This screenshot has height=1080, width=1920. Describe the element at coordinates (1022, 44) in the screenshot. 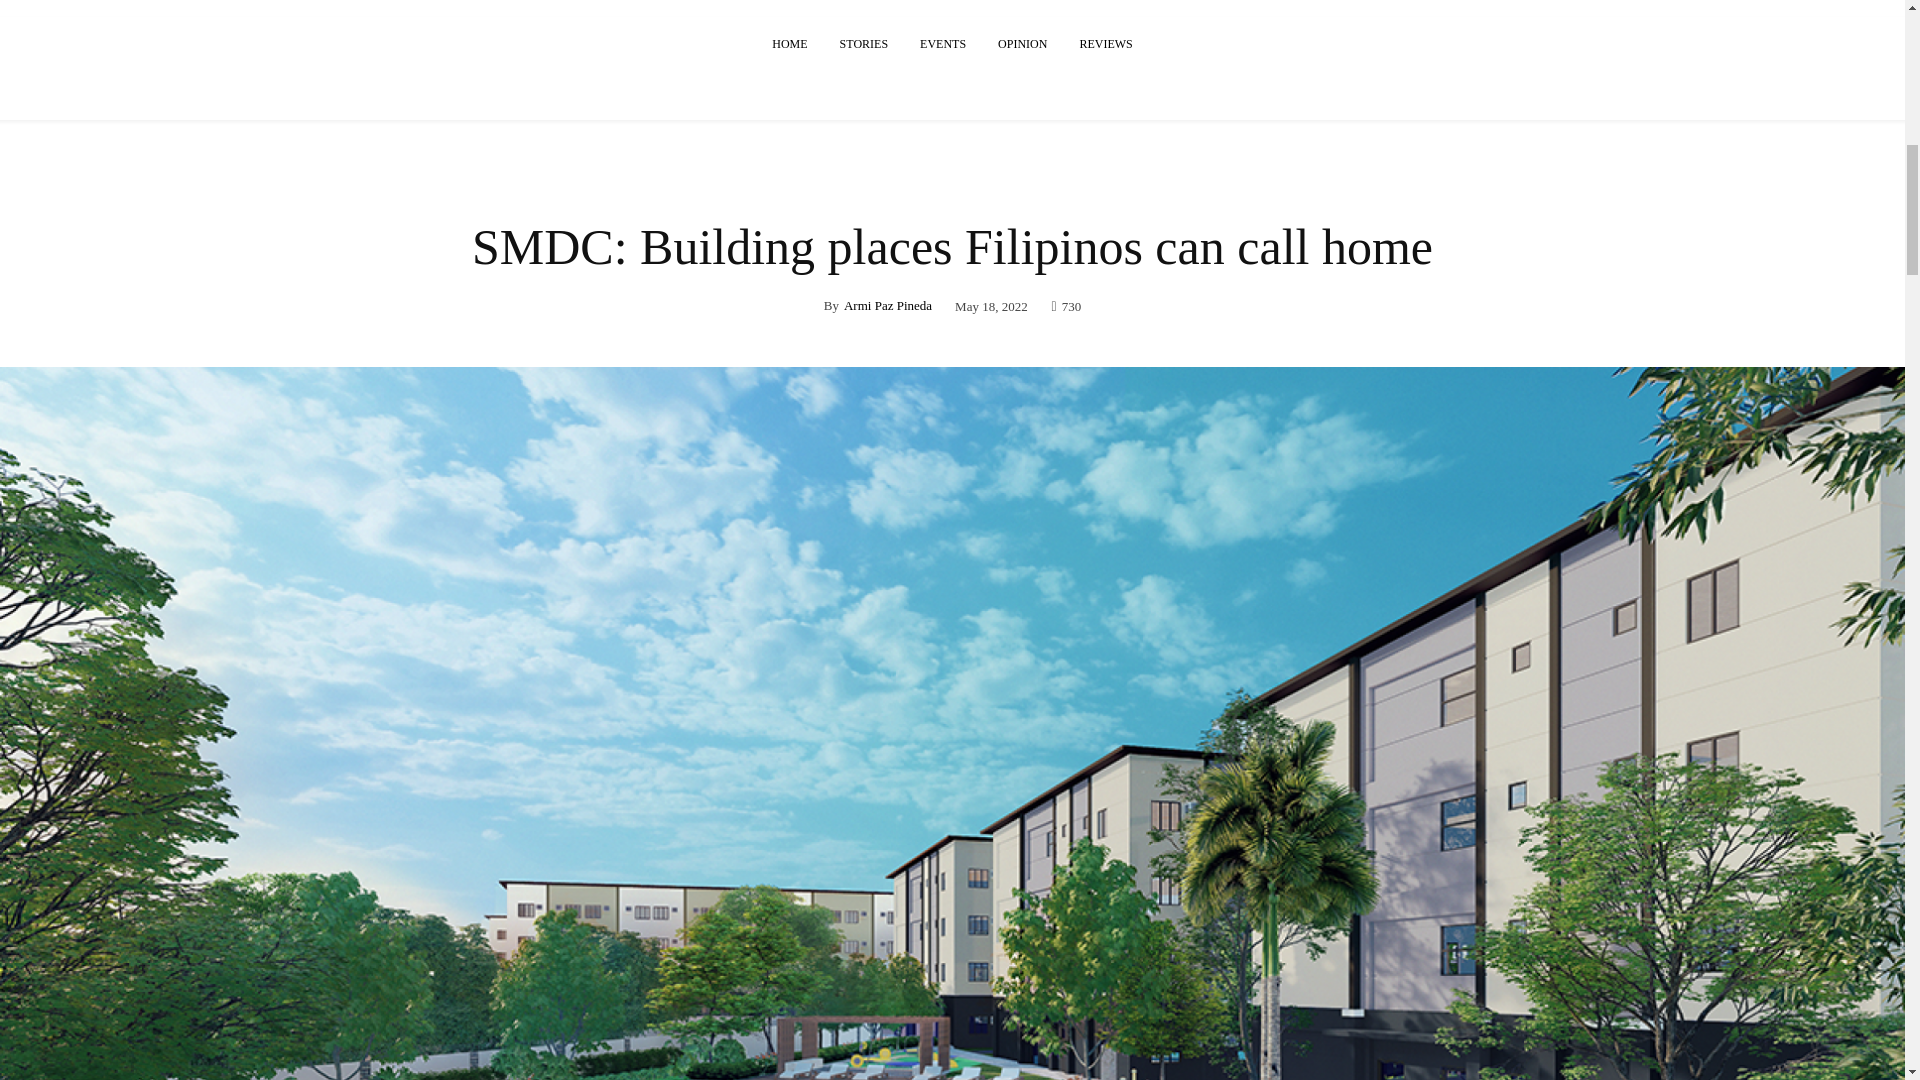

I see `OPINION` at that location.